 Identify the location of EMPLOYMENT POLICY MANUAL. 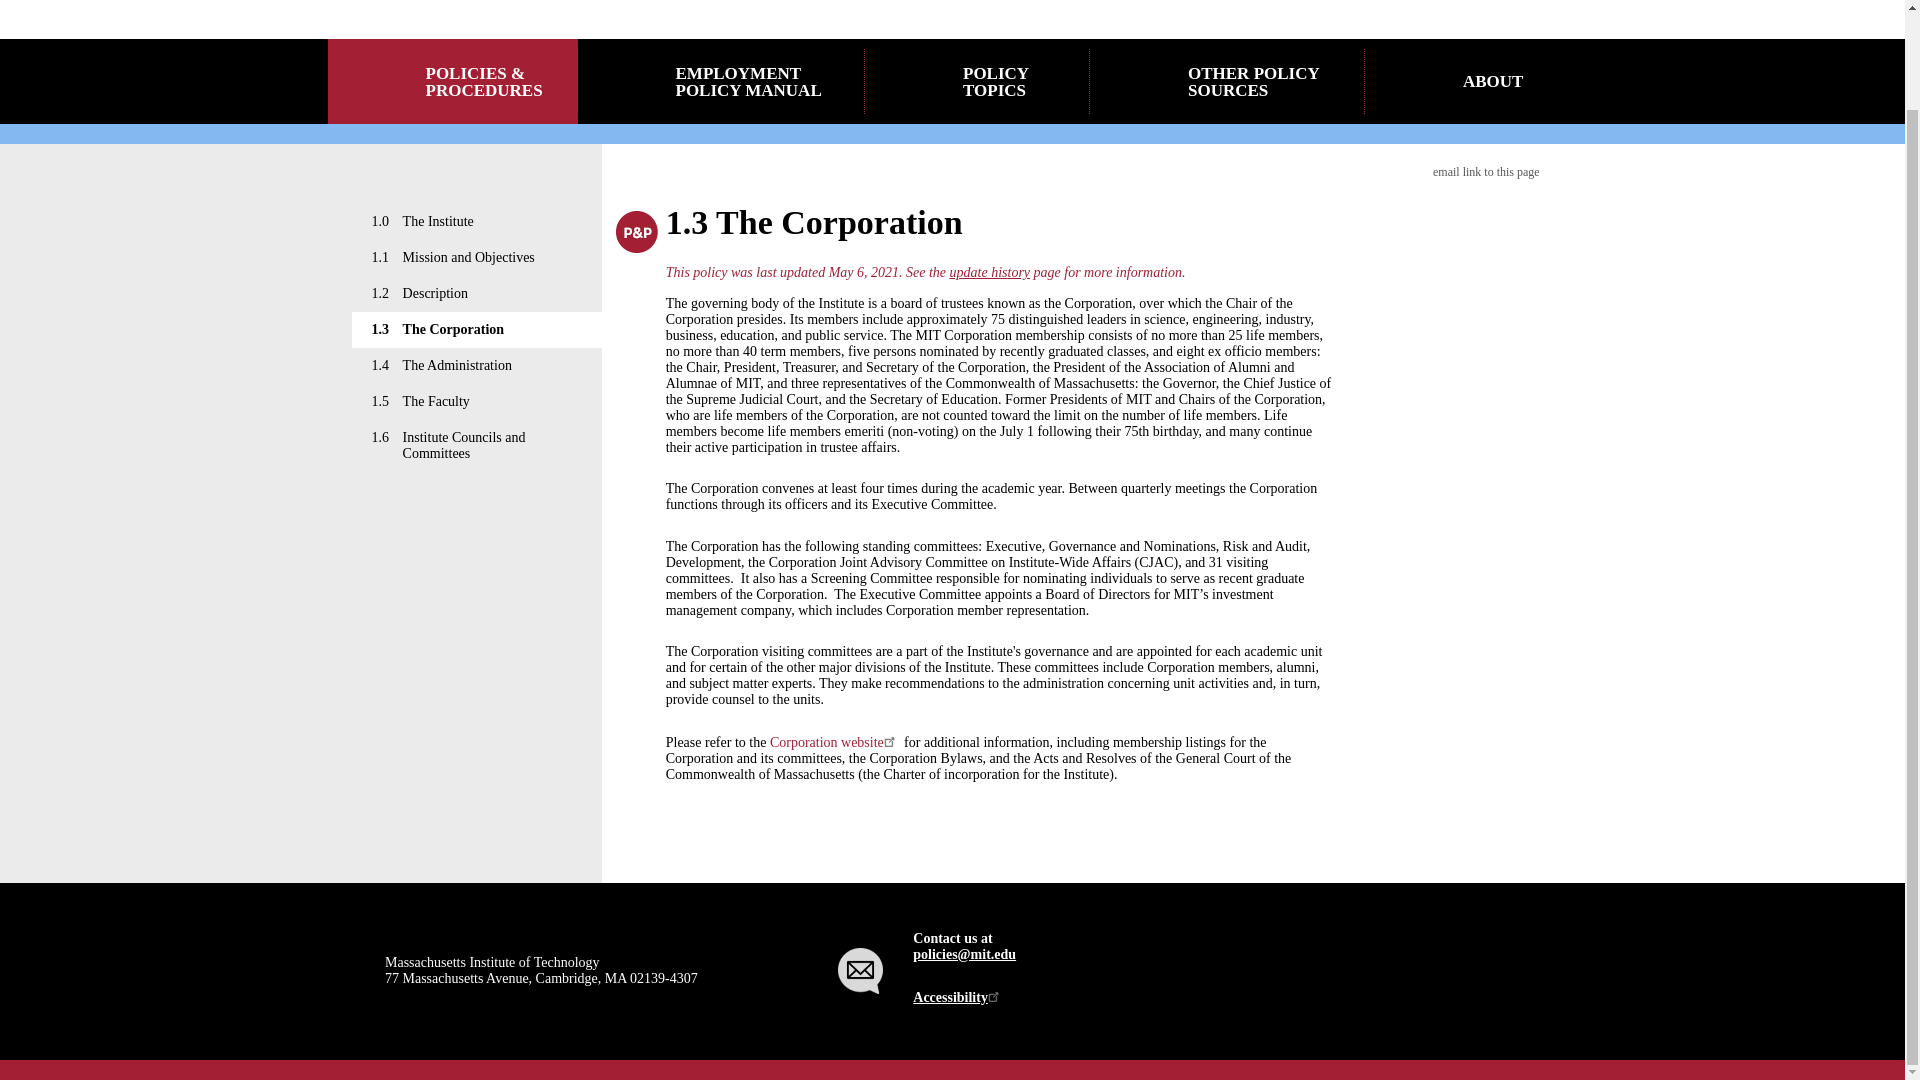
(721, 81).